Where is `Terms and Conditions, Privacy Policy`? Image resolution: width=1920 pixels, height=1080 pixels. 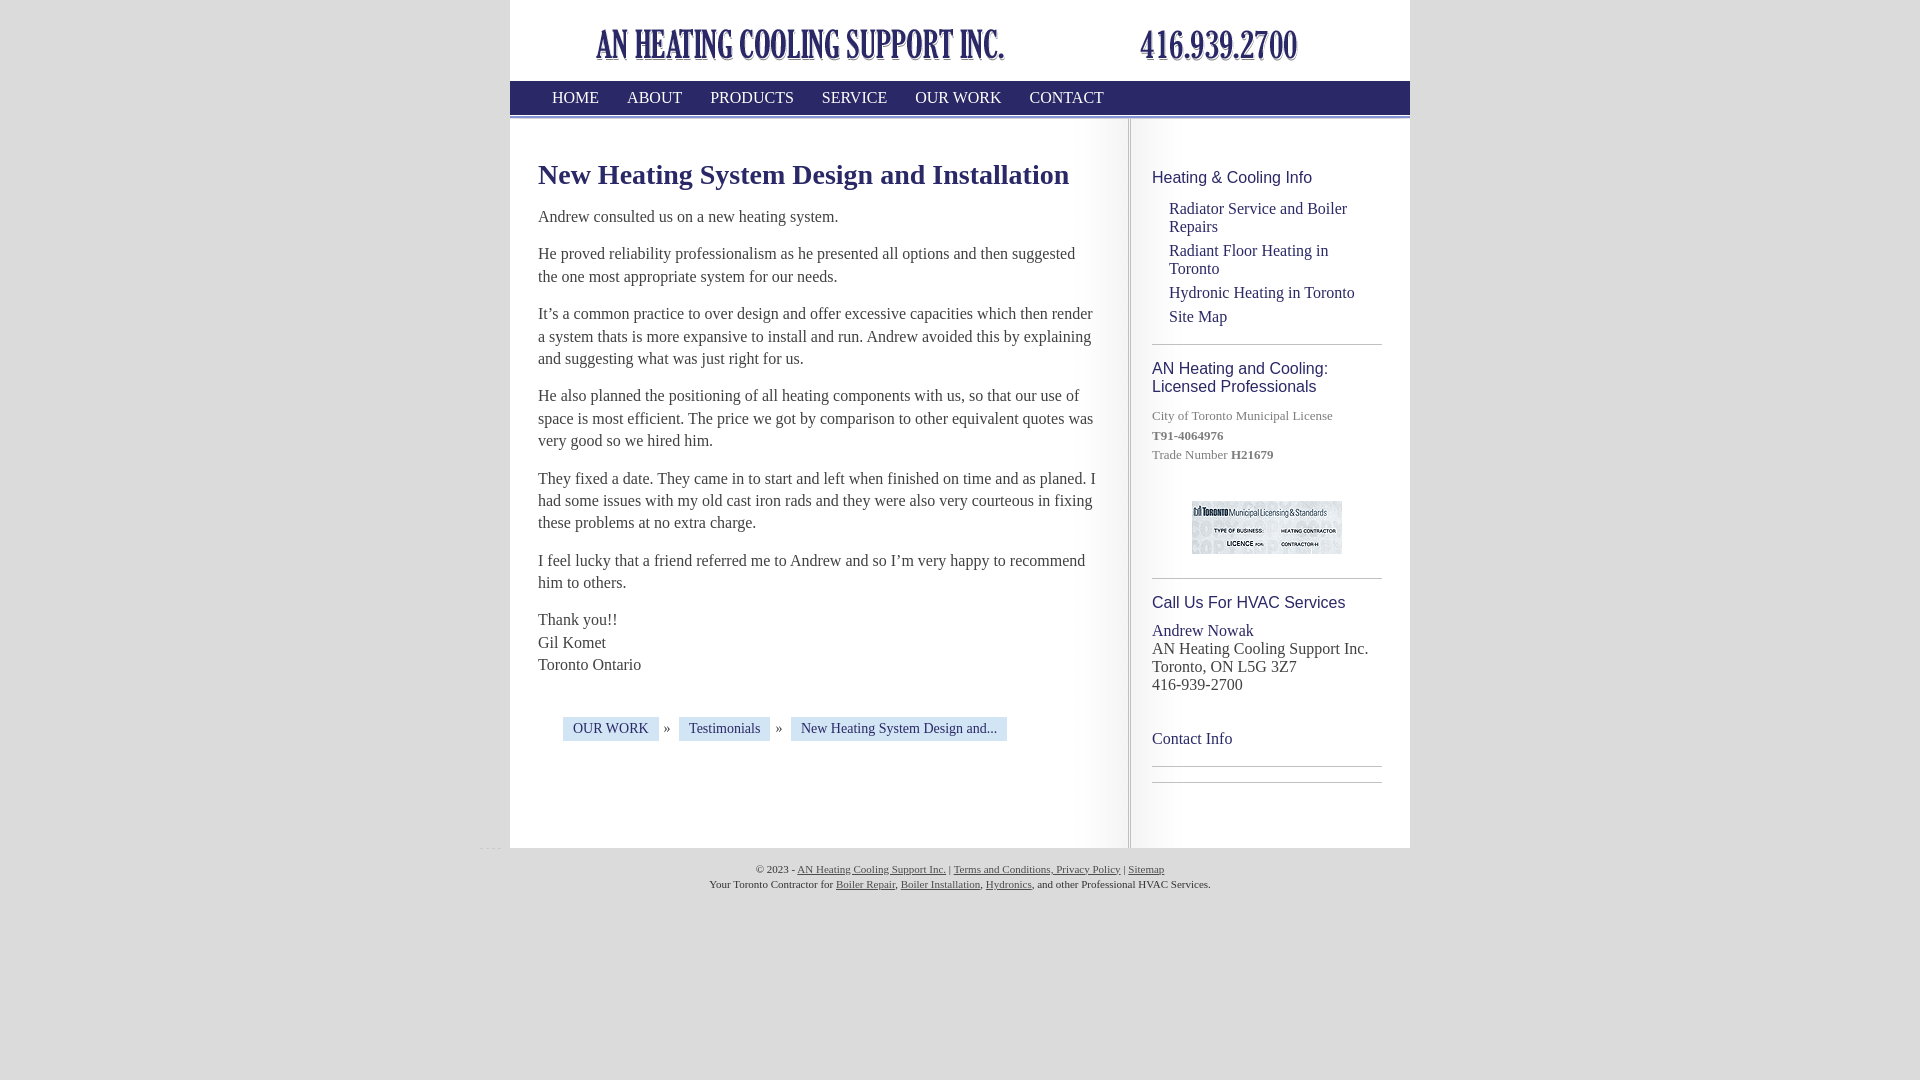 Terms and Conditions, Privacy Policy is located at coordinates (1038, 868).